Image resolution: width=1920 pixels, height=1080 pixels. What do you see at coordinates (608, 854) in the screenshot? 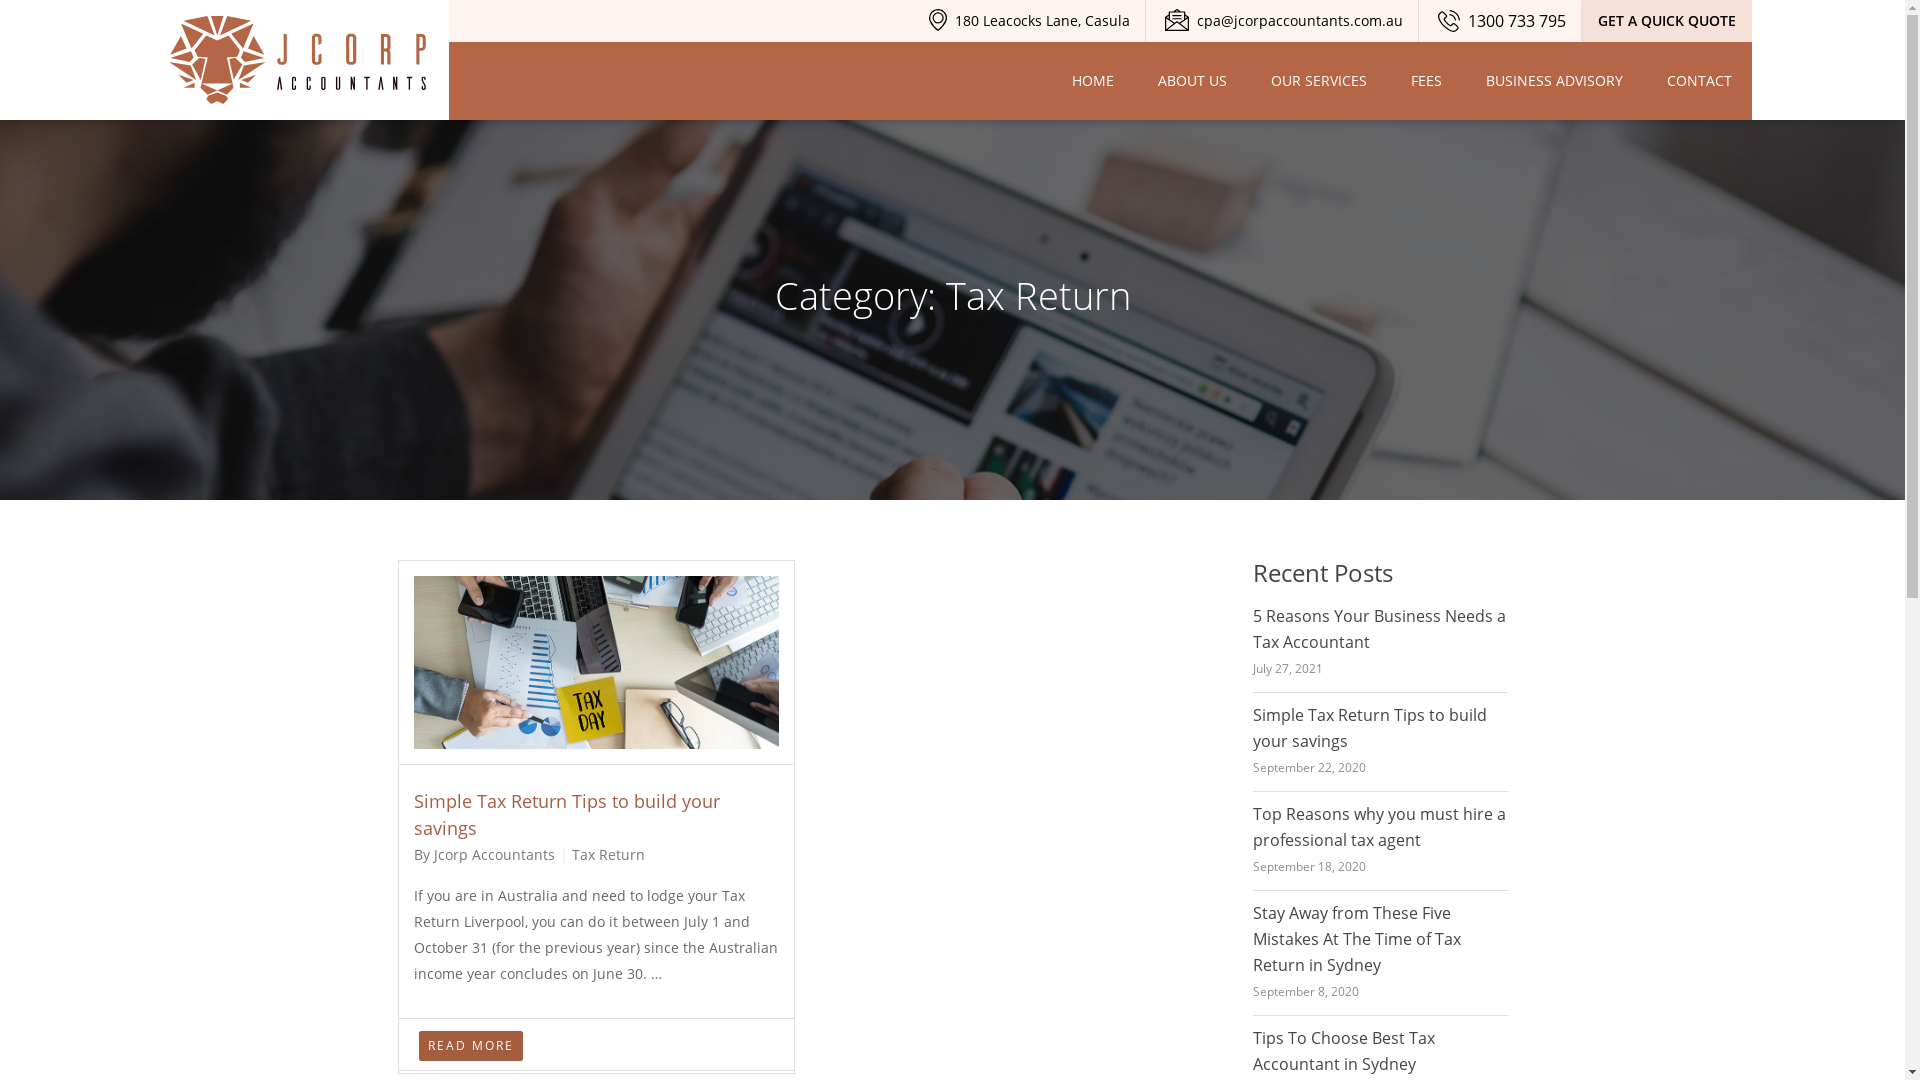
I see `Tax Return` at bounding box center [608, 854].